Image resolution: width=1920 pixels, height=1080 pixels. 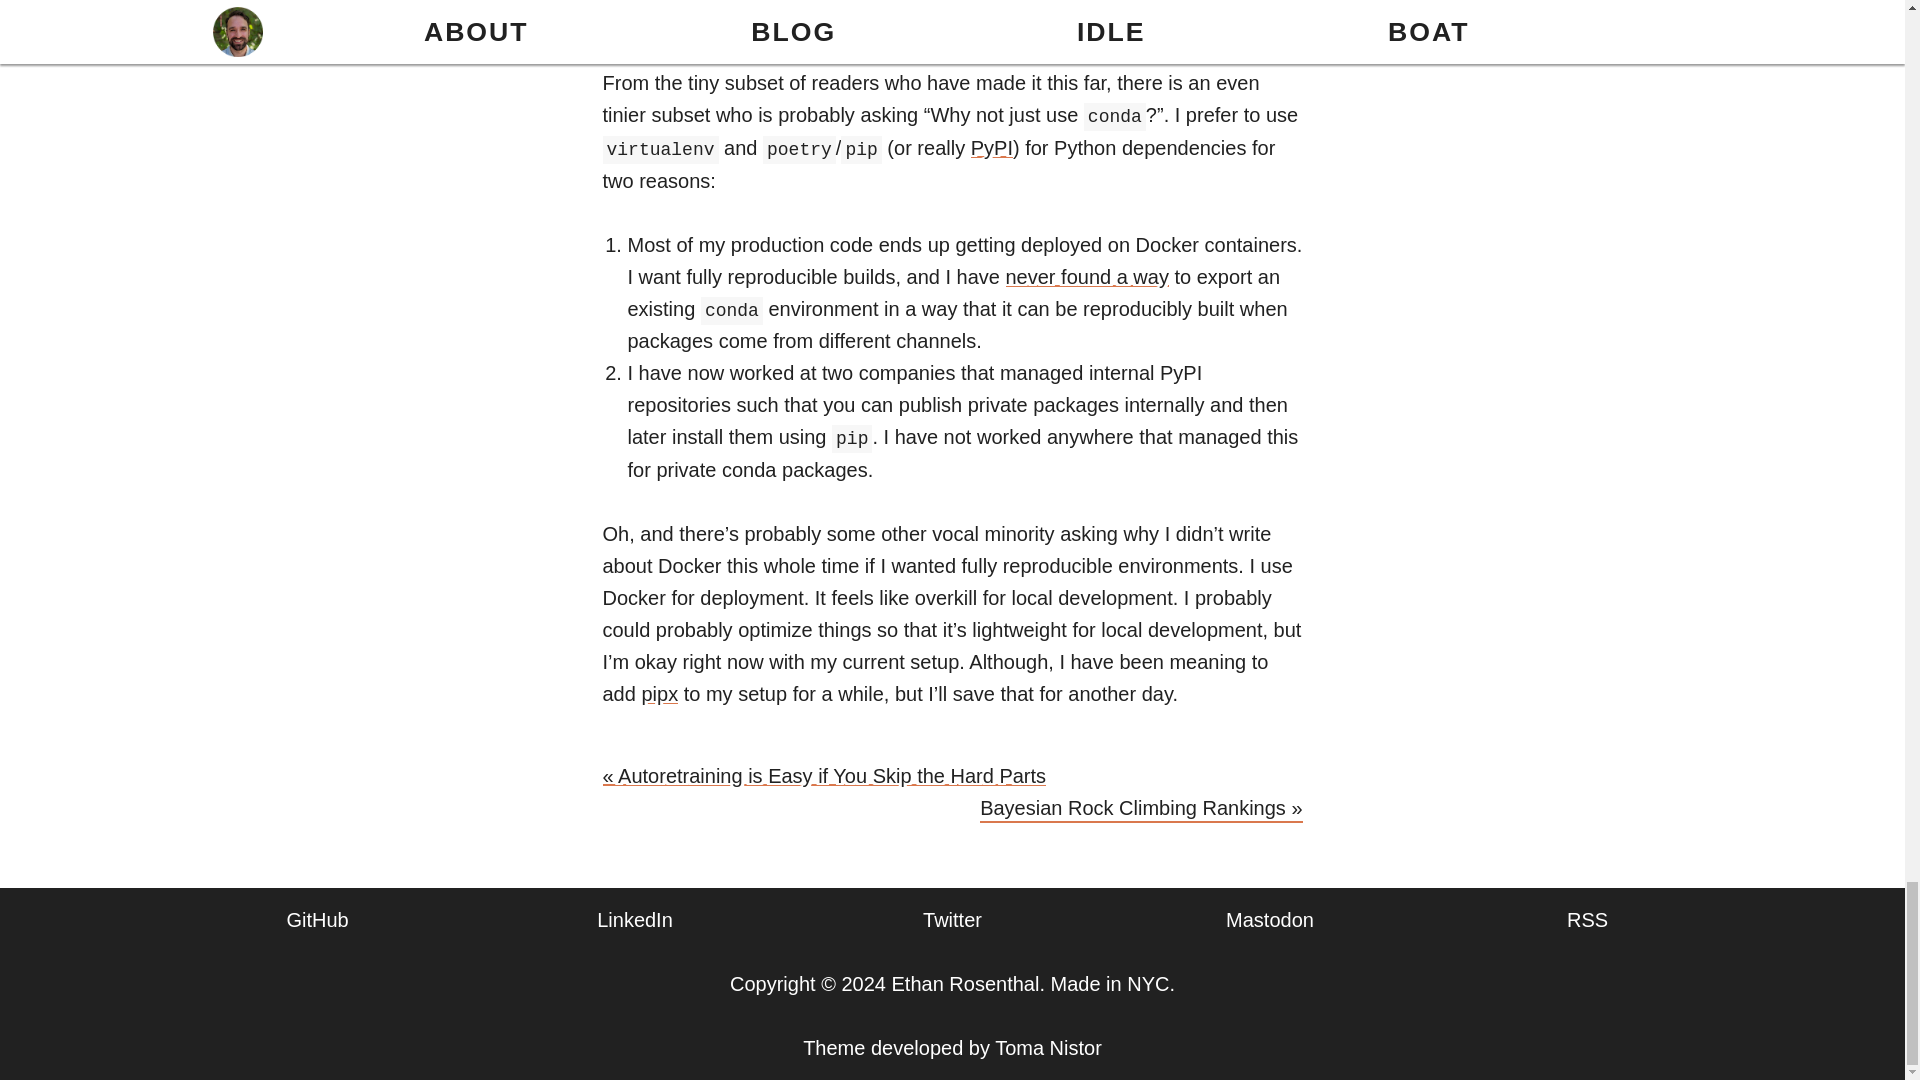 I want to click on Twitter, so click(x=952, y=920).